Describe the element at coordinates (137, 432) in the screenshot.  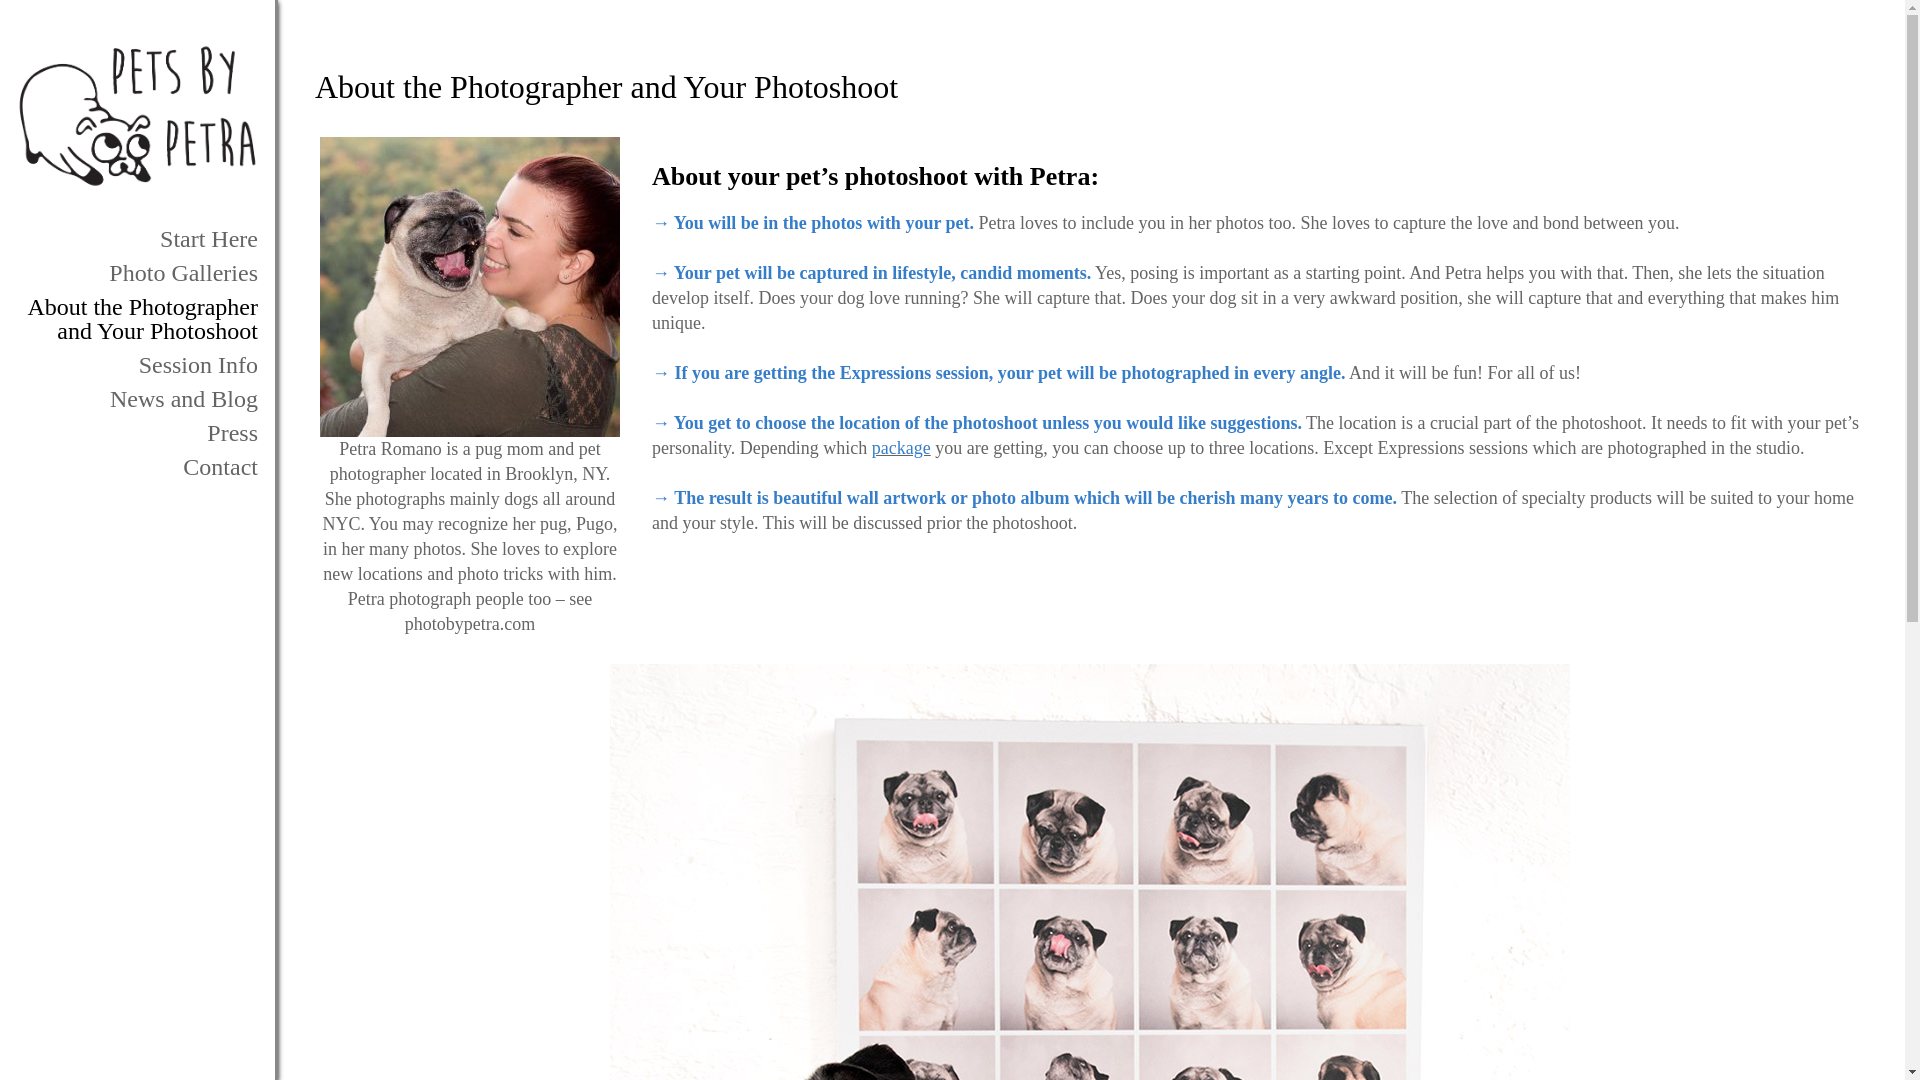
I see `Press` at that location.